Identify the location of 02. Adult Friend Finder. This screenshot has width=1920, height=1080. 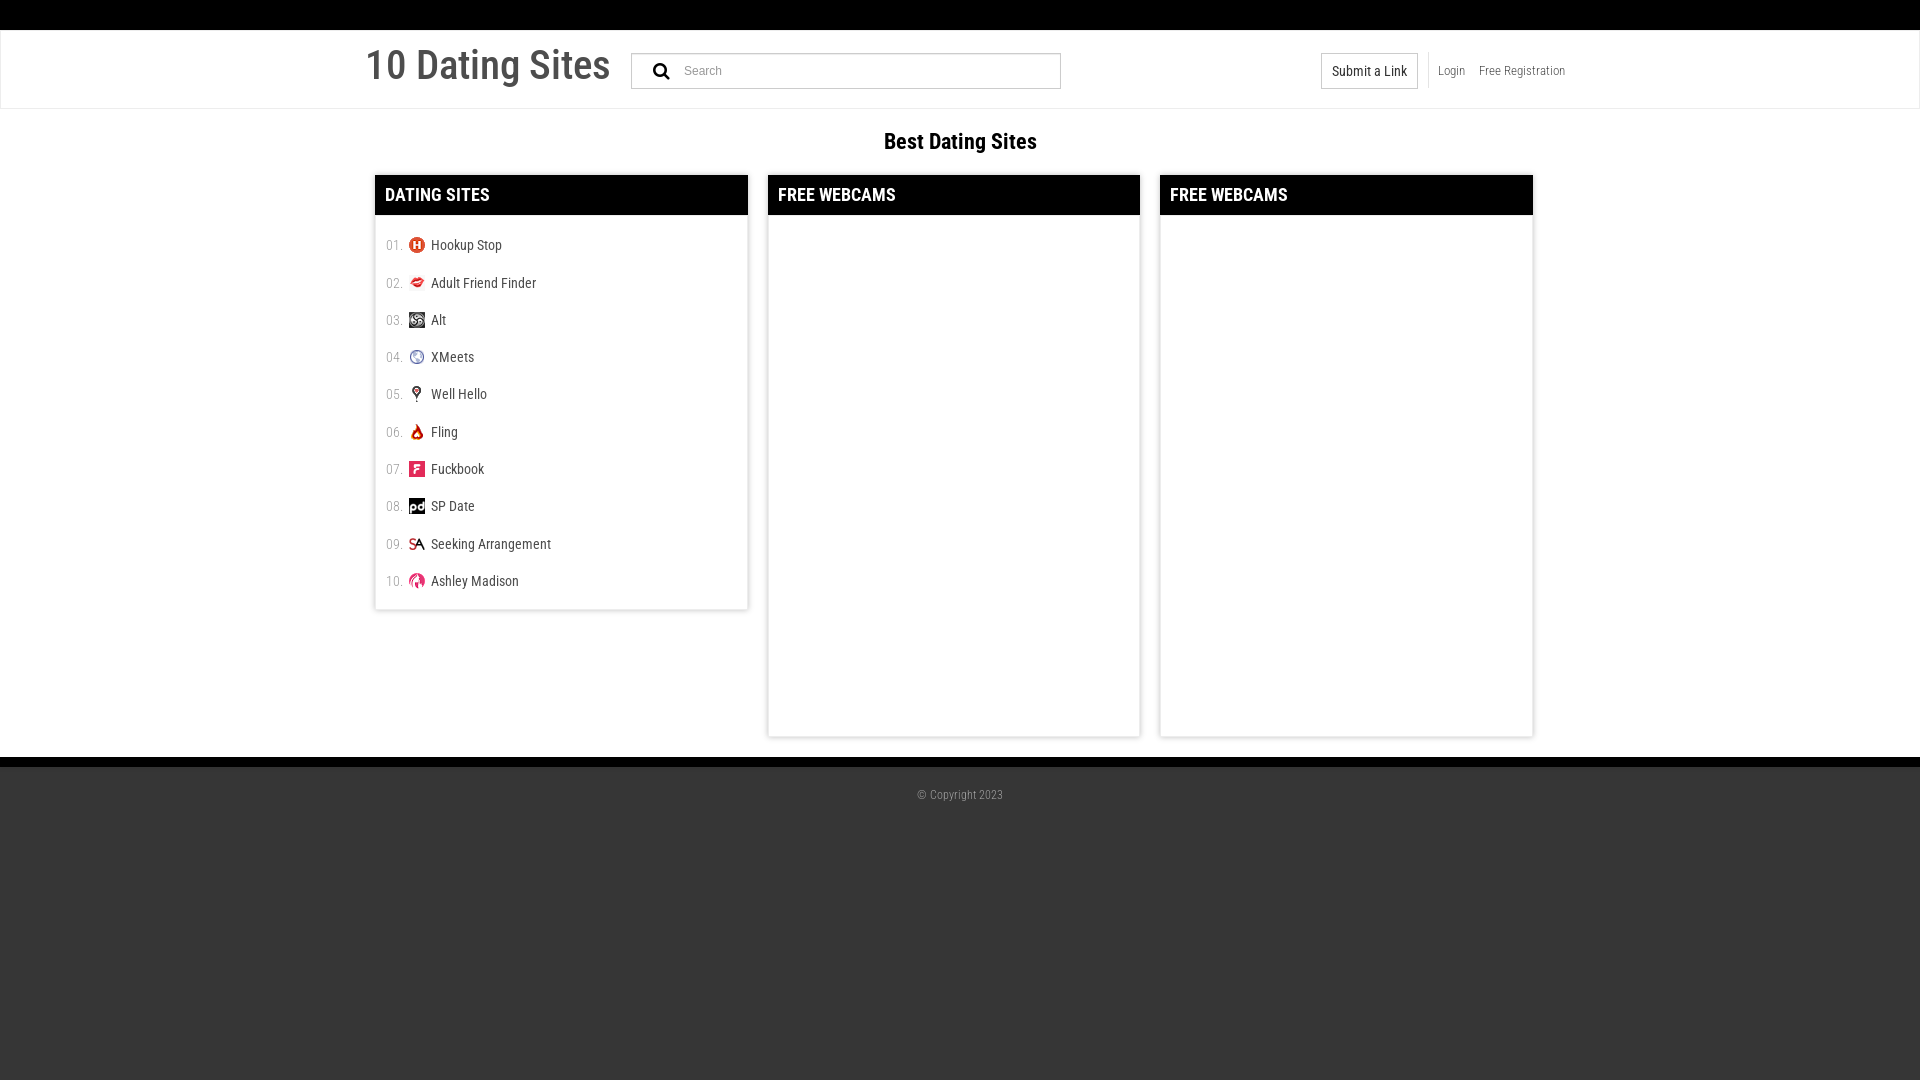
(562, 282).